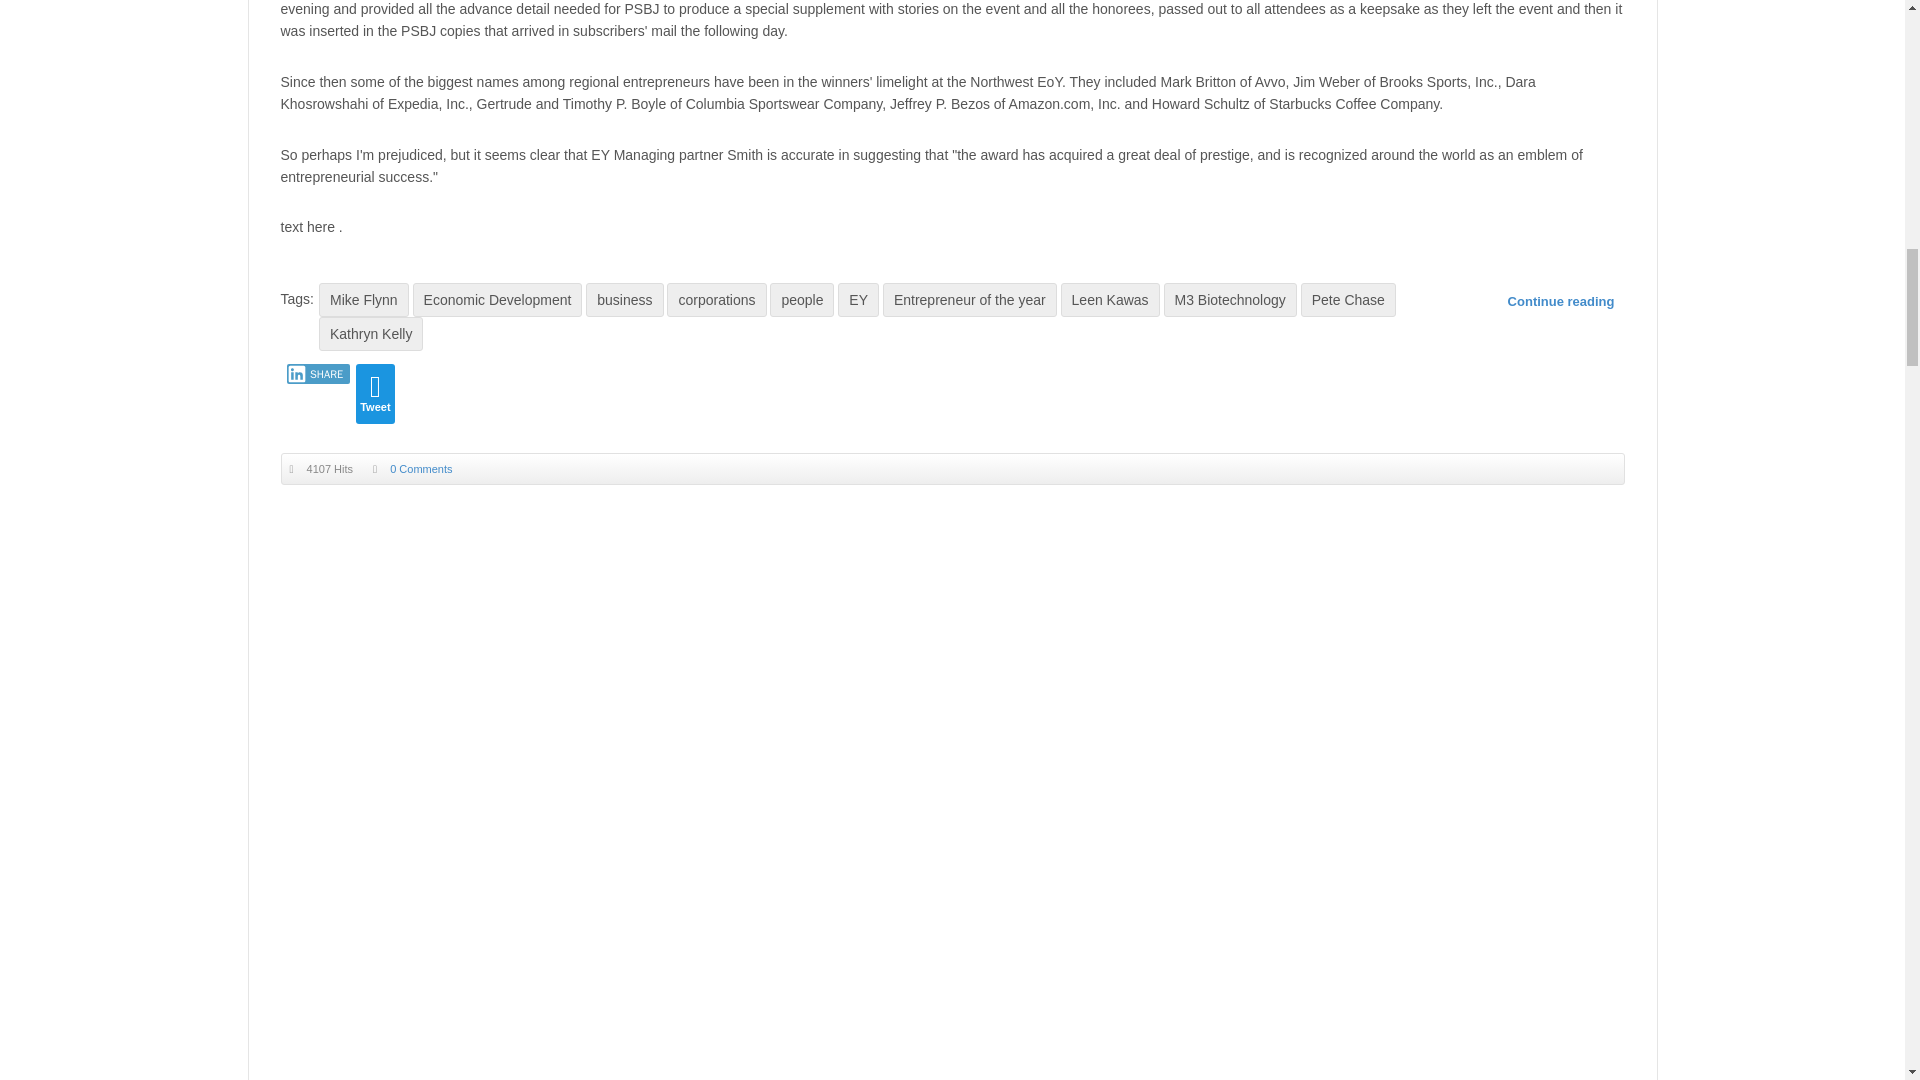 The height and width of the screenshot is (1080, 1920). I want to click on Leen Kawas, so click(1110, 300).